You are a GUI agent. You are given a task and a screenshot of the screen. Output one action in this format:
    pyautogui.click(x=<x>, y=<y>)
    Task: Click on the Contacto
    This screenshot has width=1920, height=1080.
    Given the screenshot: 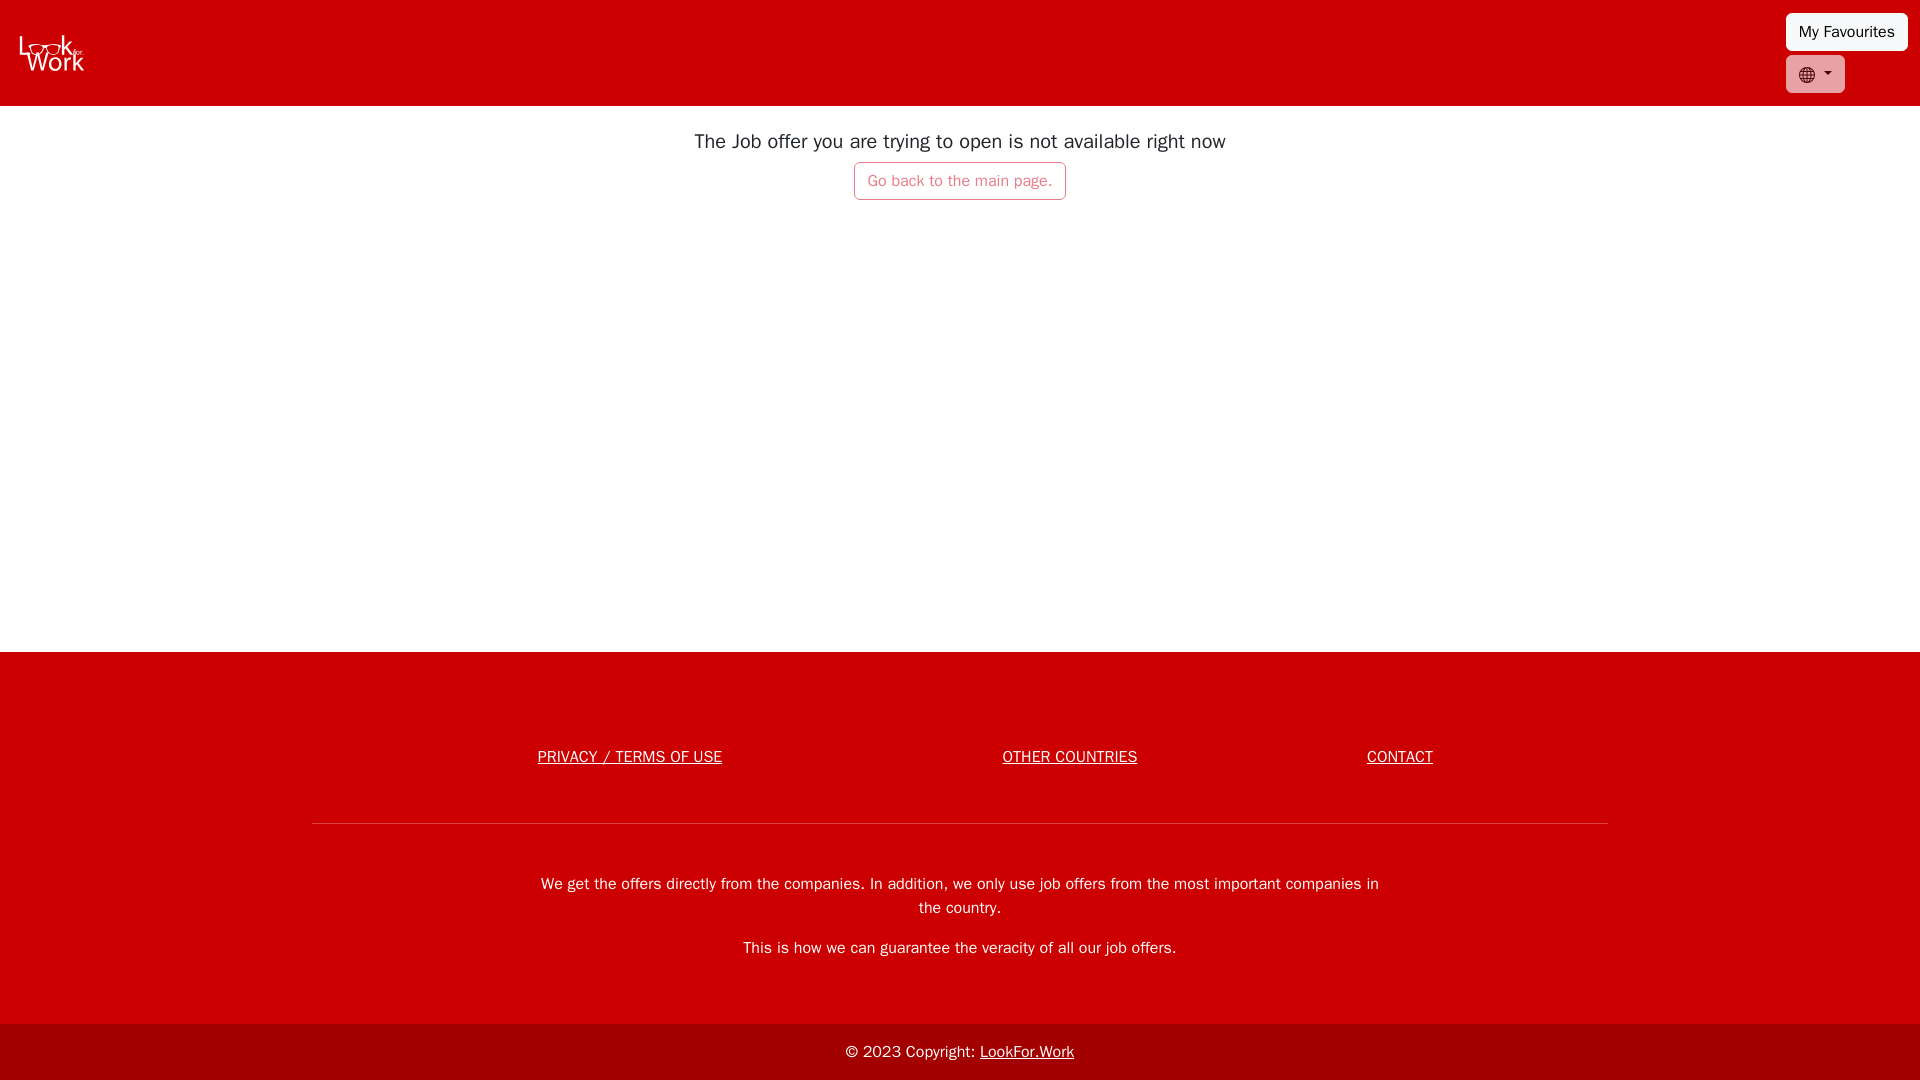 What is the action you would take?
    pyautogui.click(x=1400, y=756)
    